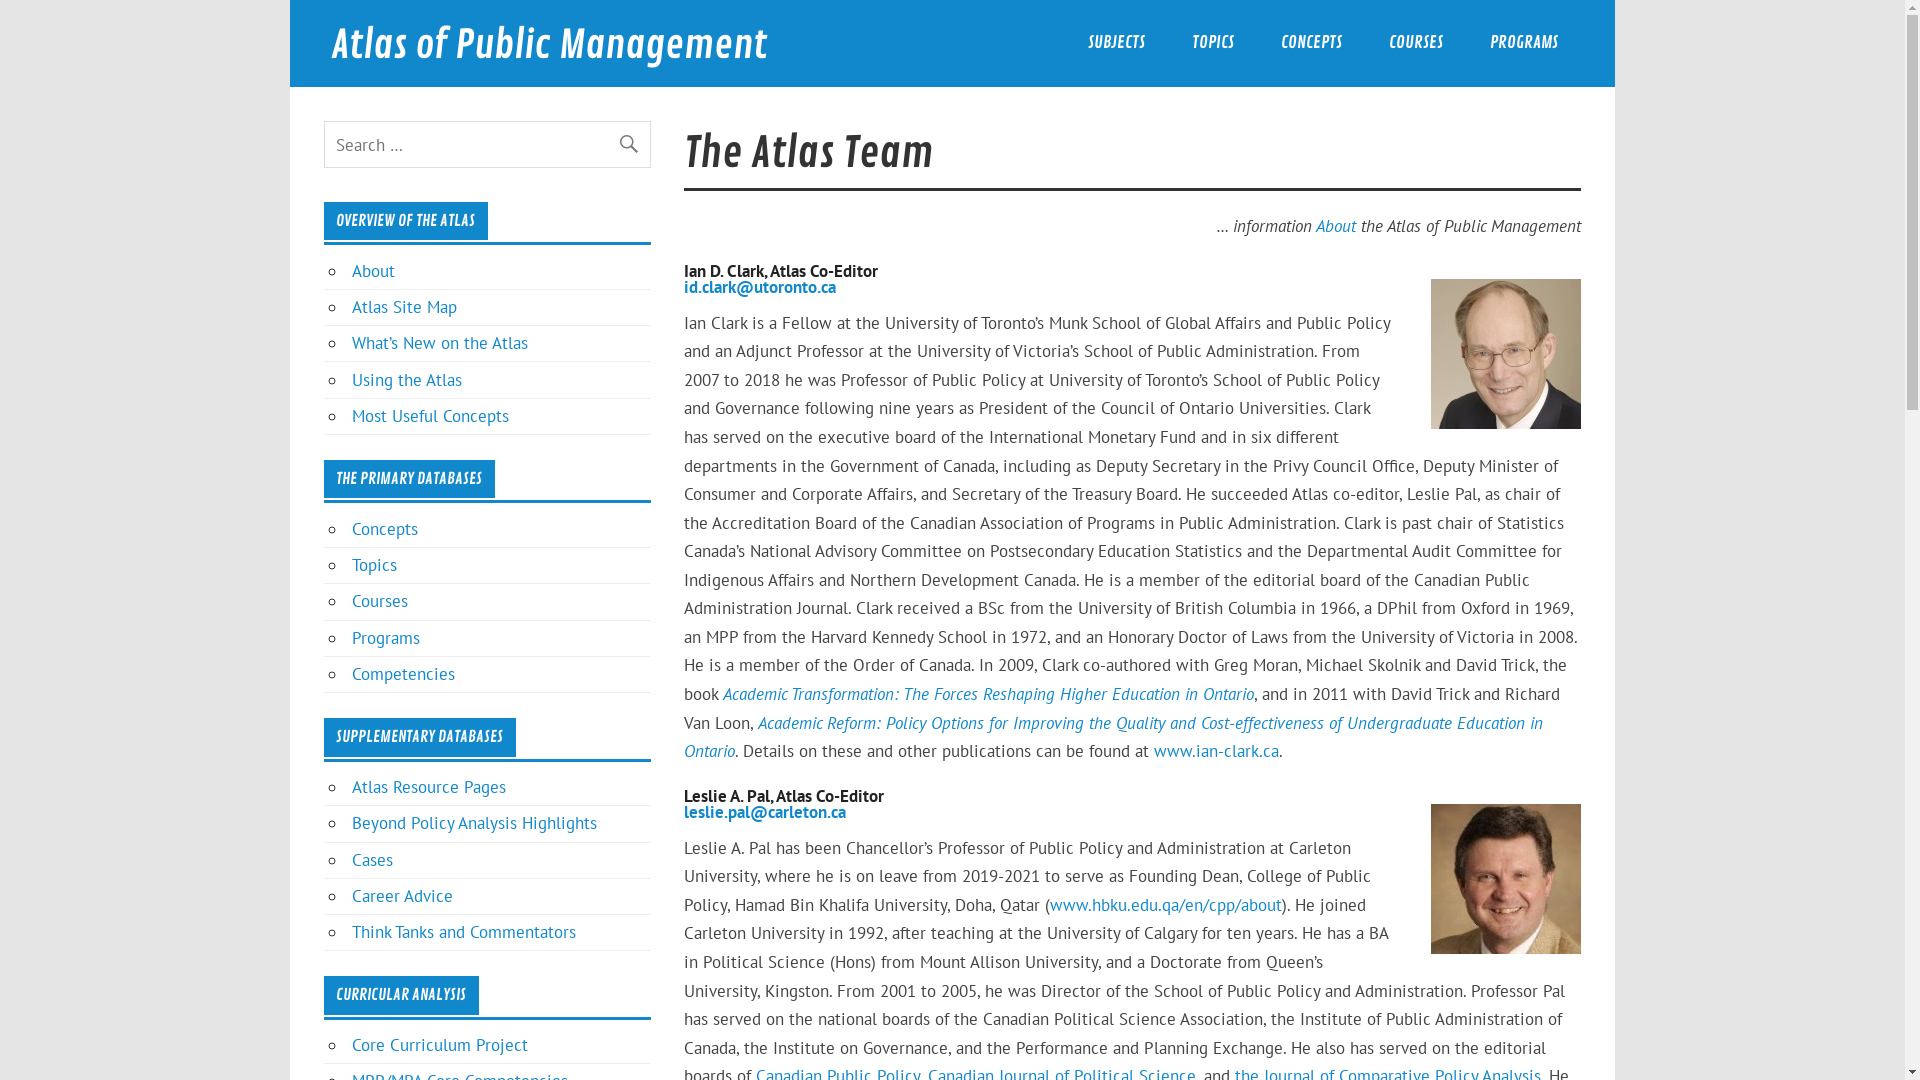  Describe the element at coordinates (1311, 44) in the screenshot. I see `CONCEPTS` at that location.